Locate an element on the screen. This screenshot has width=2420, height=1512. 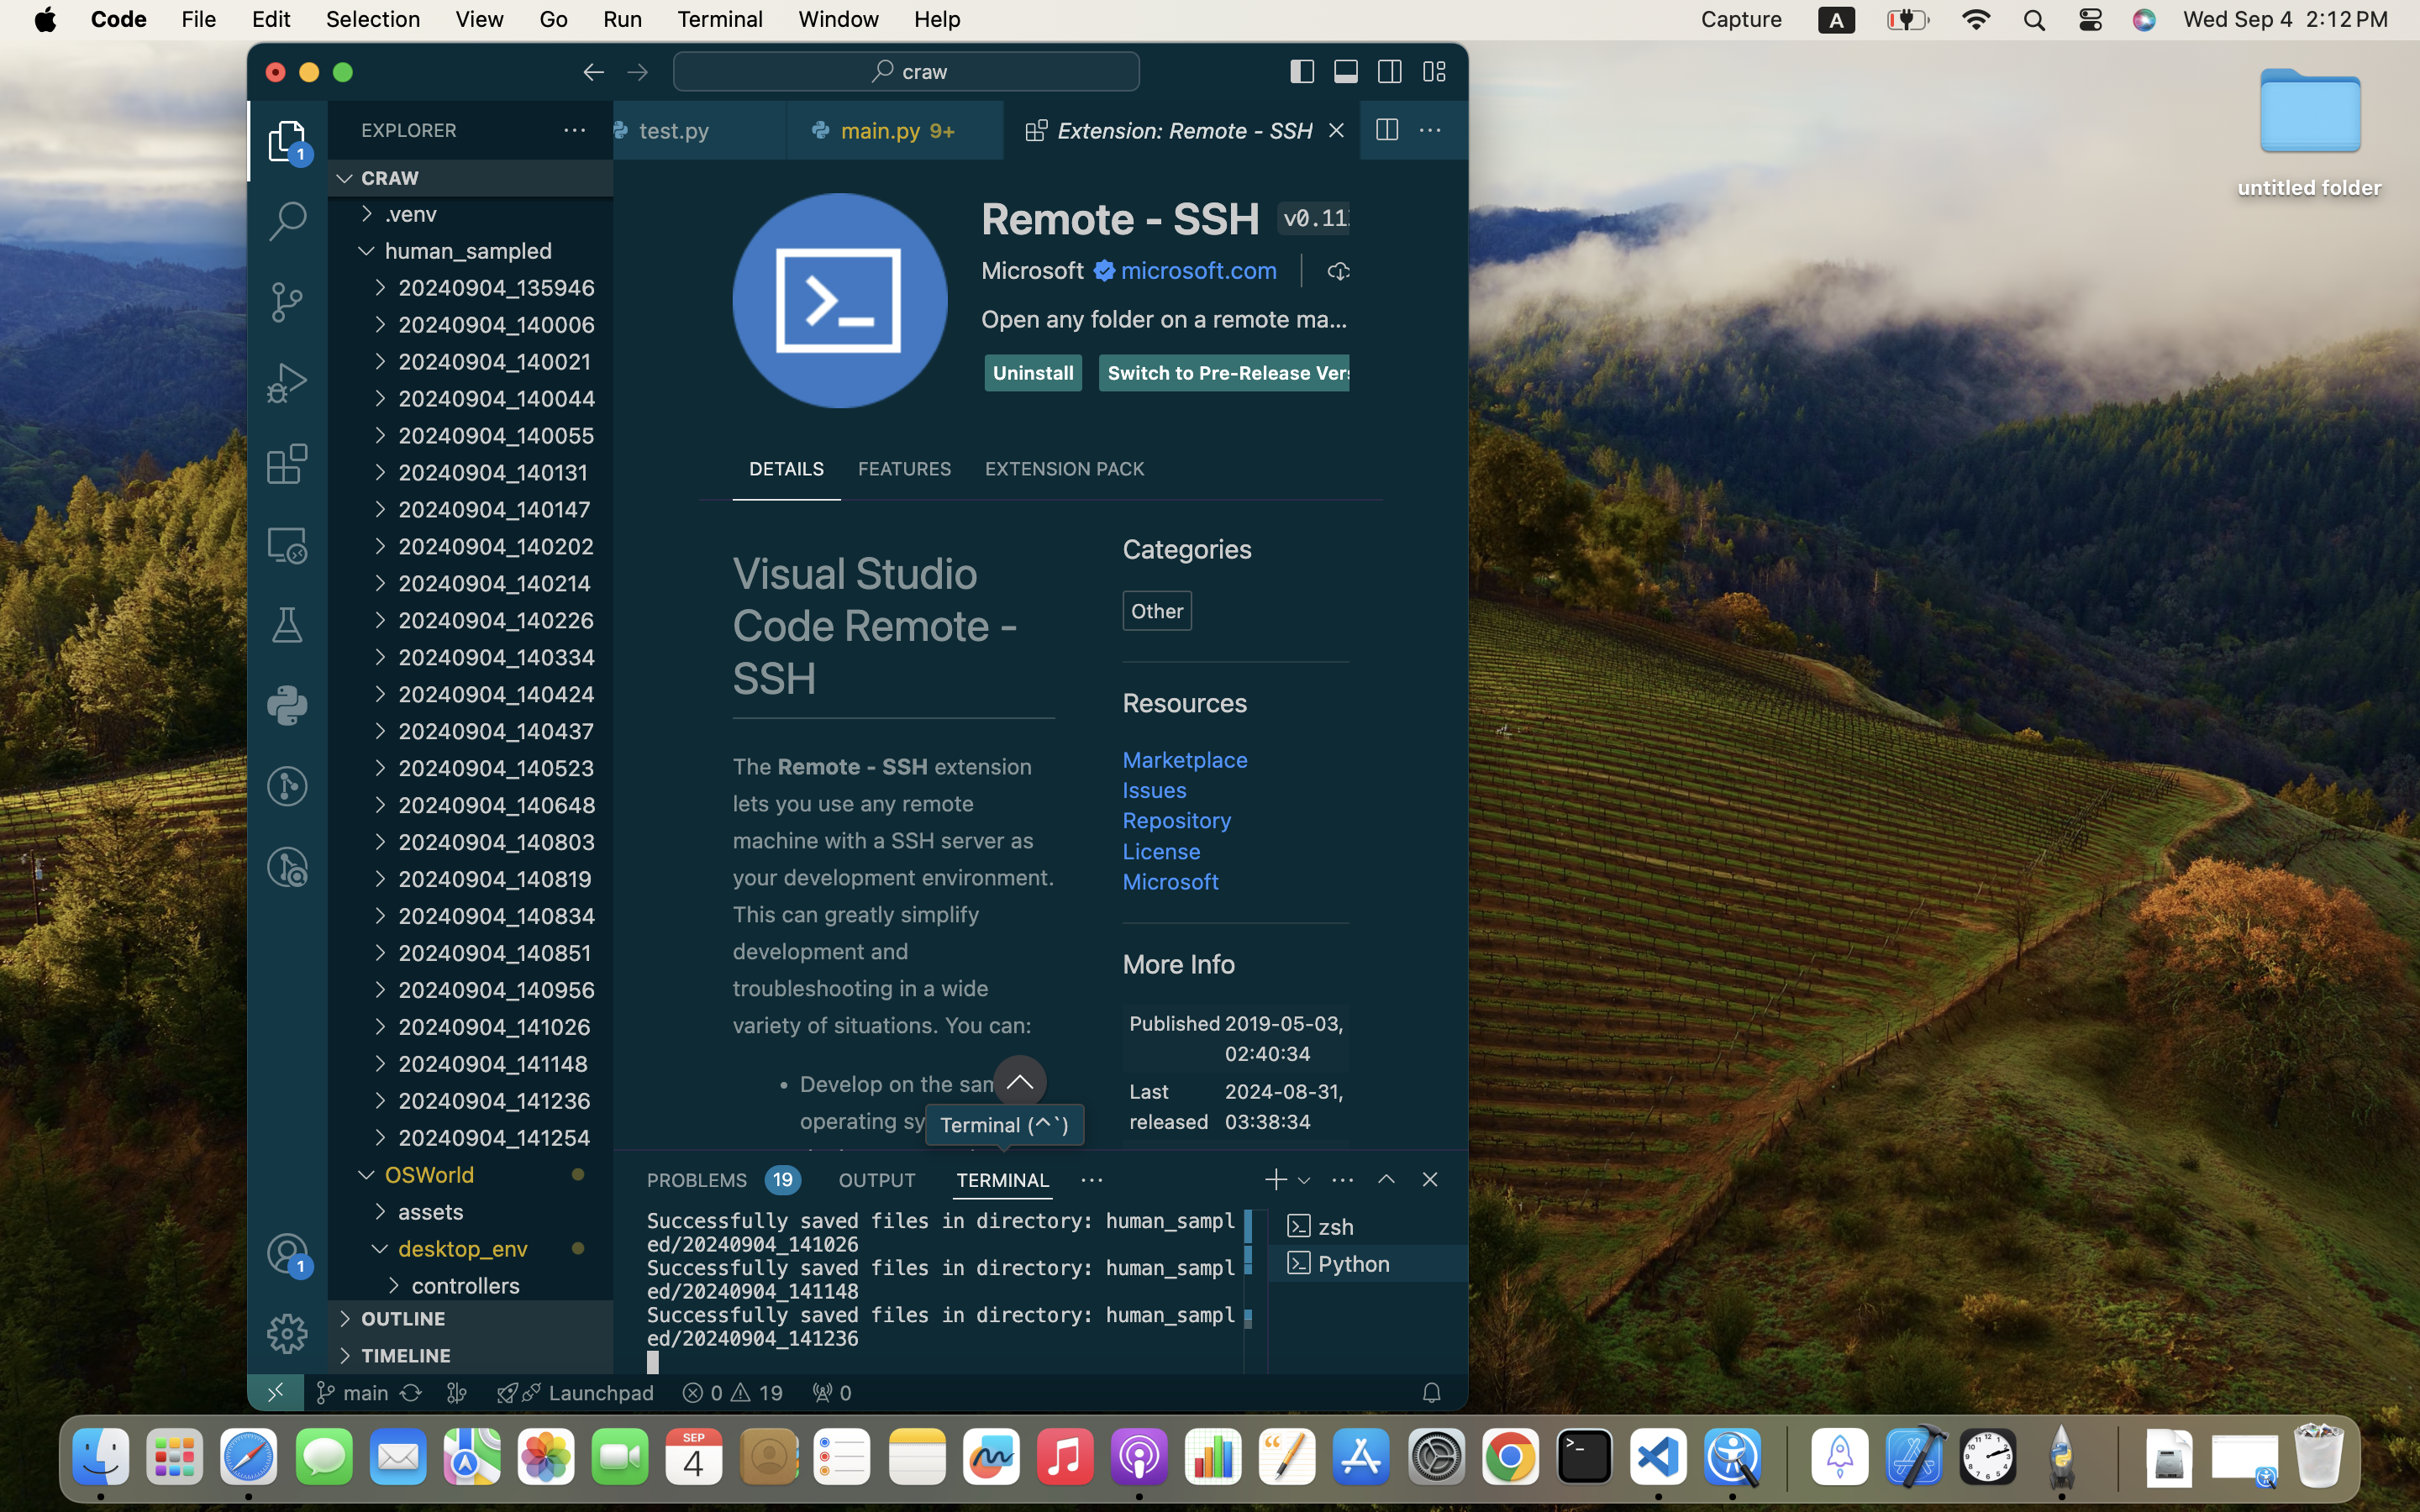
0  is located at coordinates (287, 544).